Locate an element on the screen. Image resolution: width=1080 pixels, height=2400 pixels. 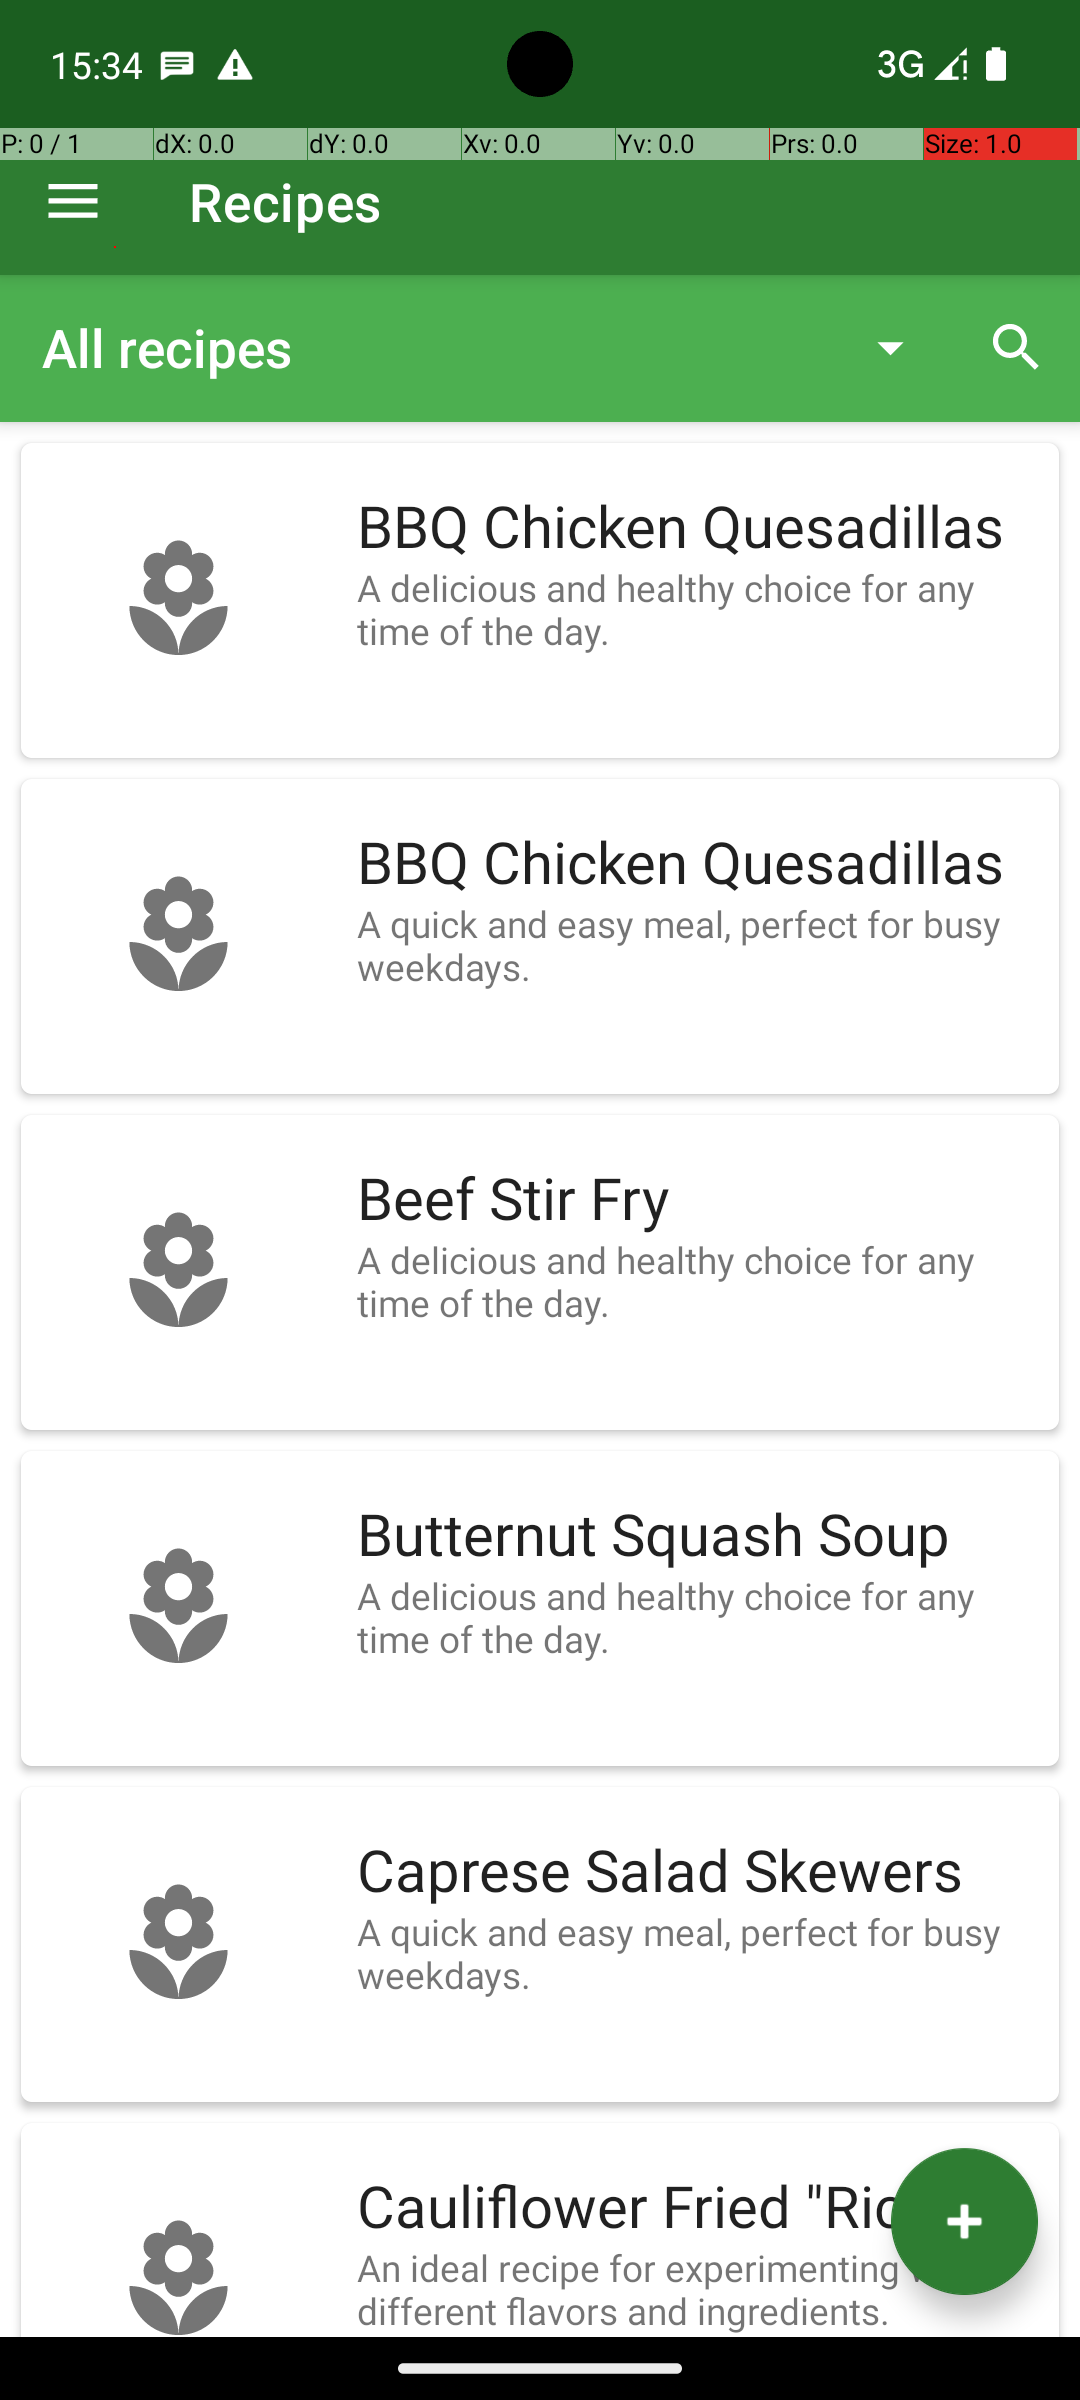
Butternut Squash Soup is located at coordinates (698, 1536).